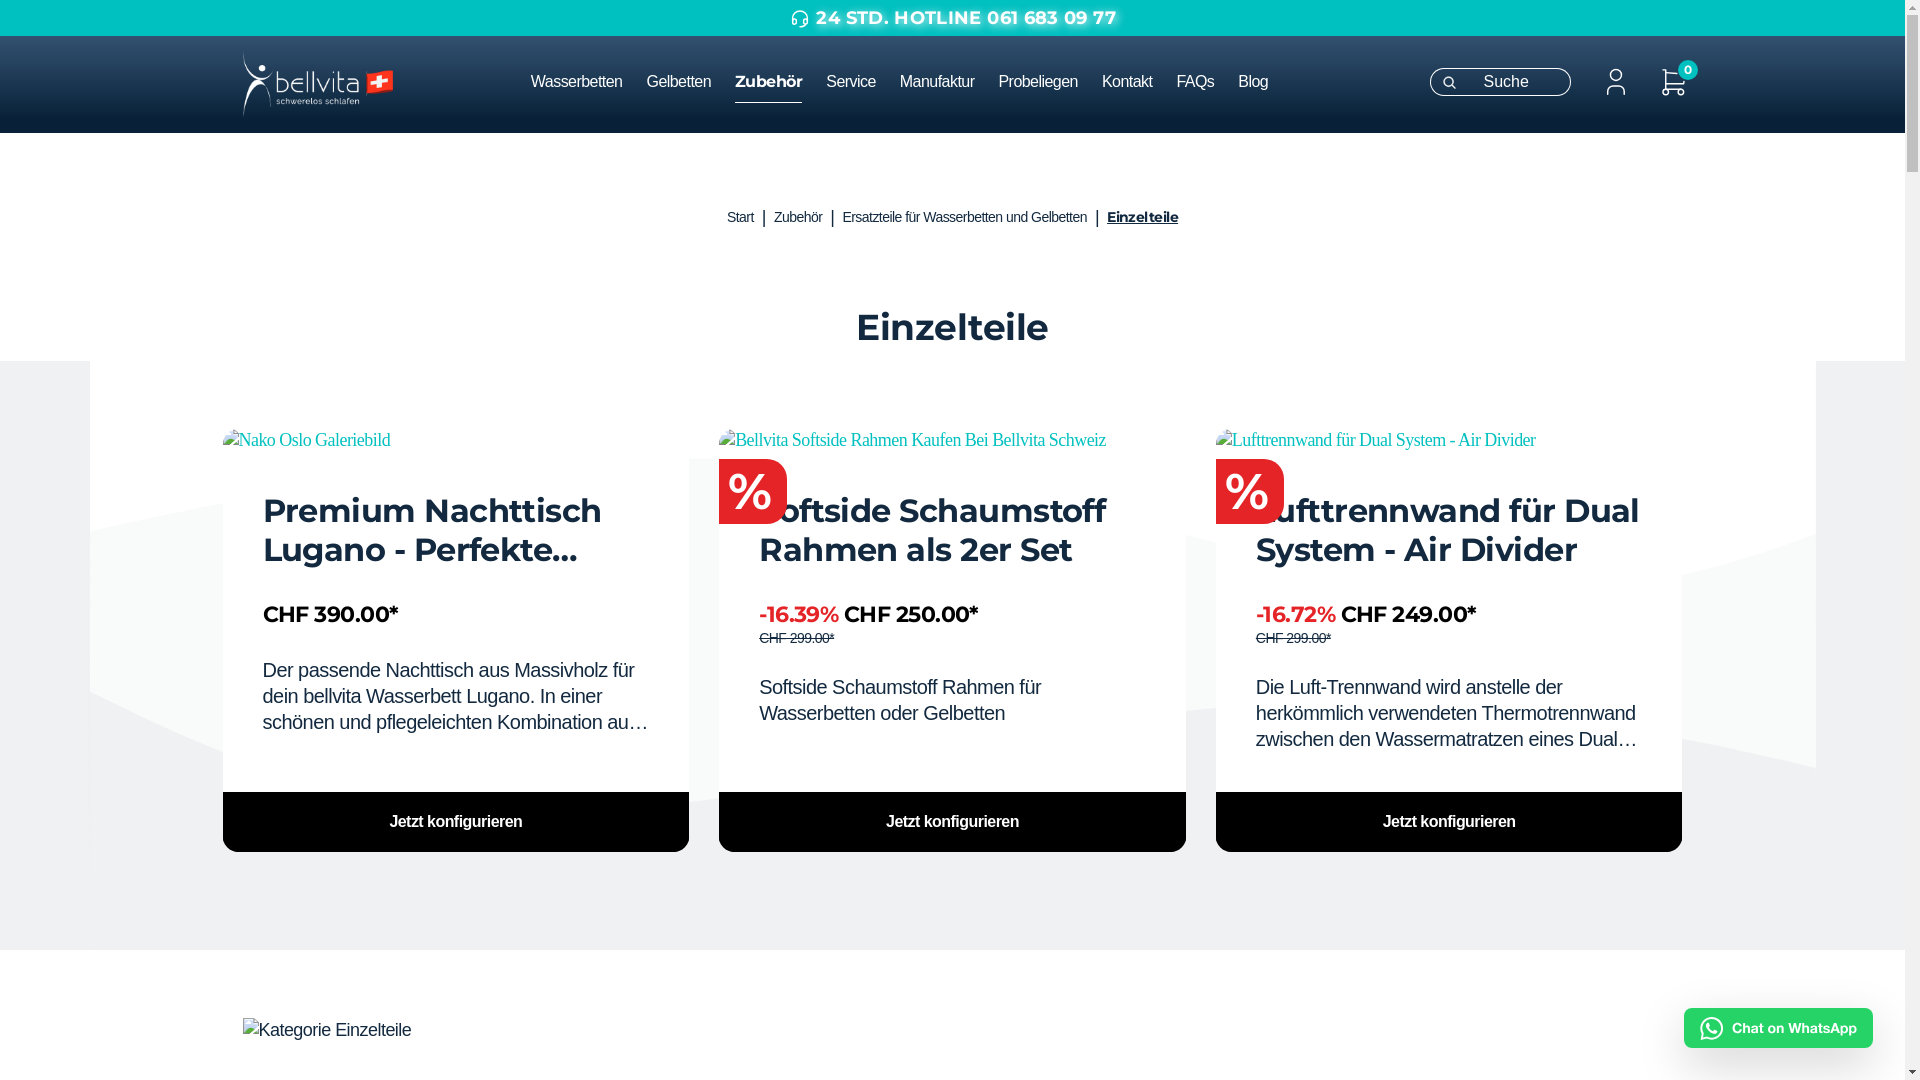 This screenshot has height=1080, width=1920. Describe the element at coordinates (1673, 82) in the screenshot. I see `0` at that location.